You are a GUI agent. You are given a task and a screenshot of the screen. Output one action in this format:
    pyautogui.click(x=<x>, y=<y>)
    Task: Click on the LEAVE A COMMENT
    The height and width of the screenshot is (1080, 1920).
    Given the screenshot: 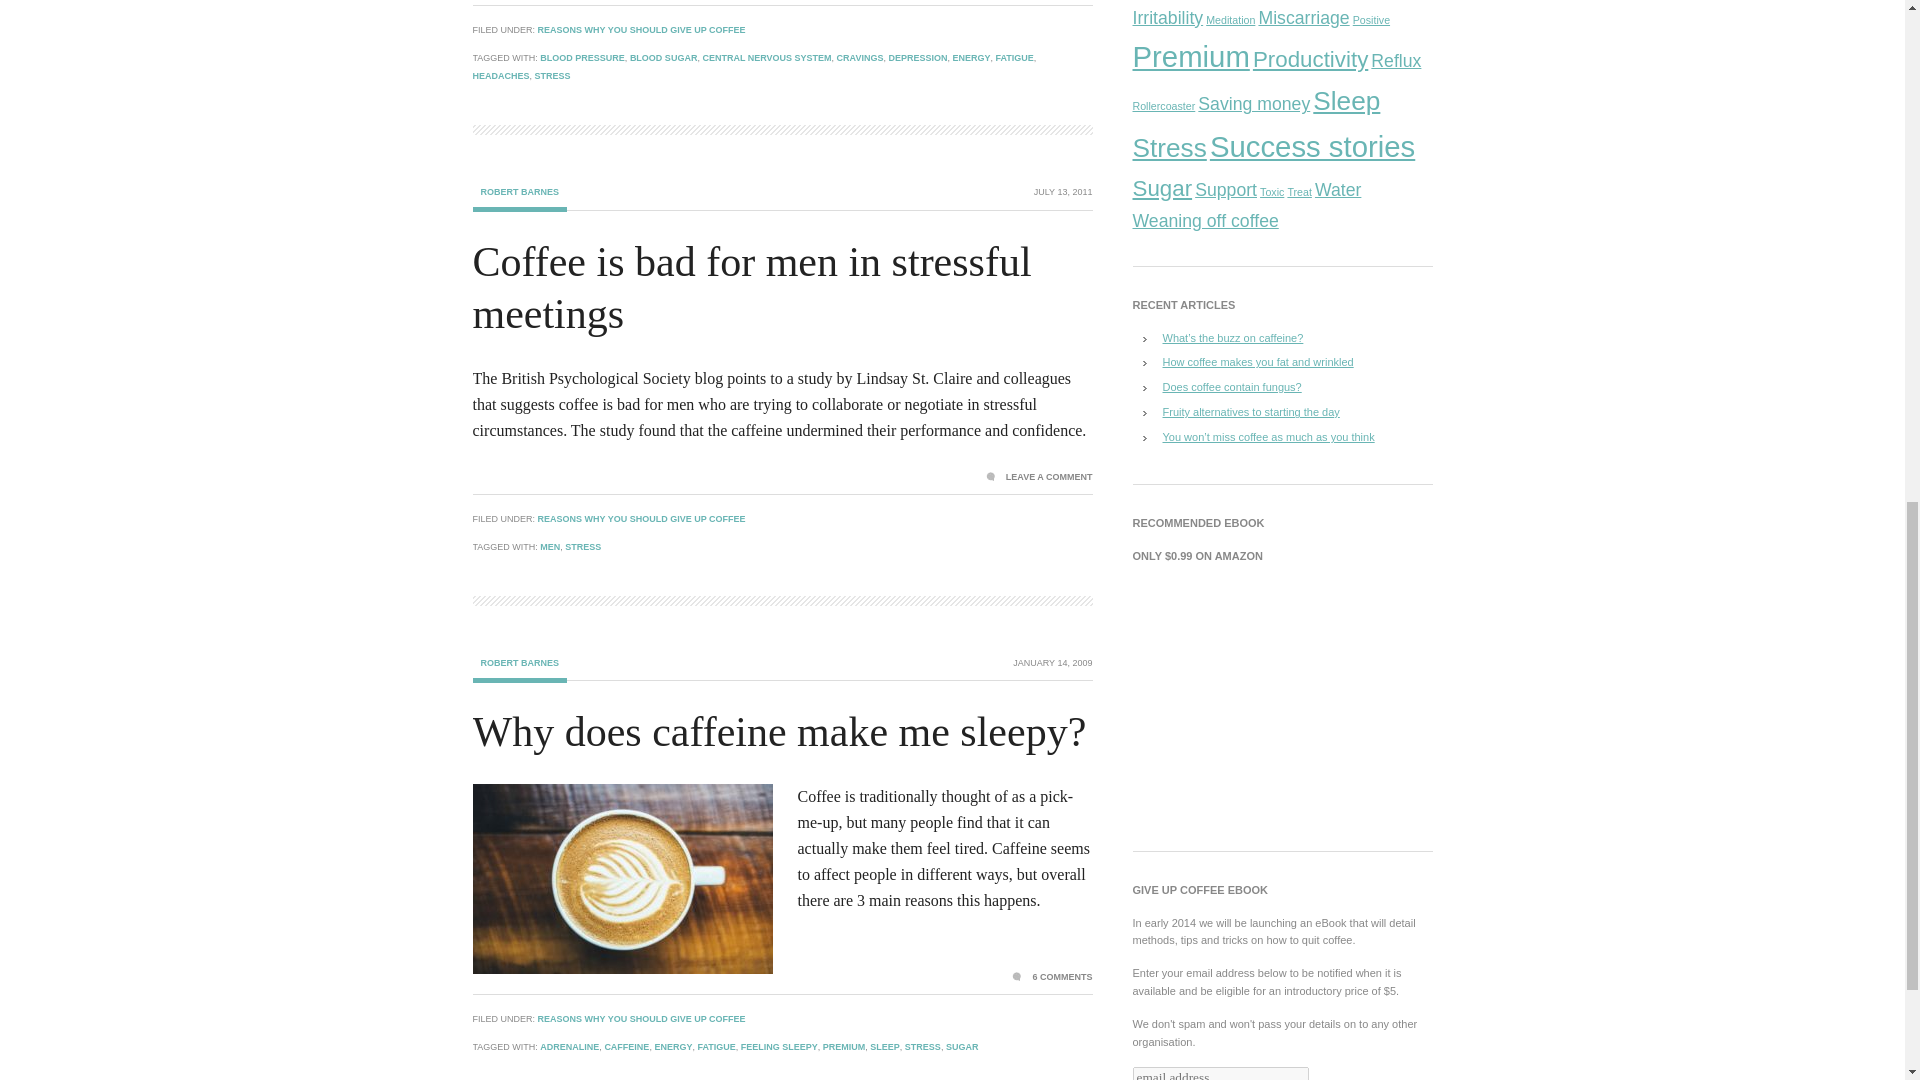 What is the action you would take?
    pyautogui.click(x=1039, y=476)
    